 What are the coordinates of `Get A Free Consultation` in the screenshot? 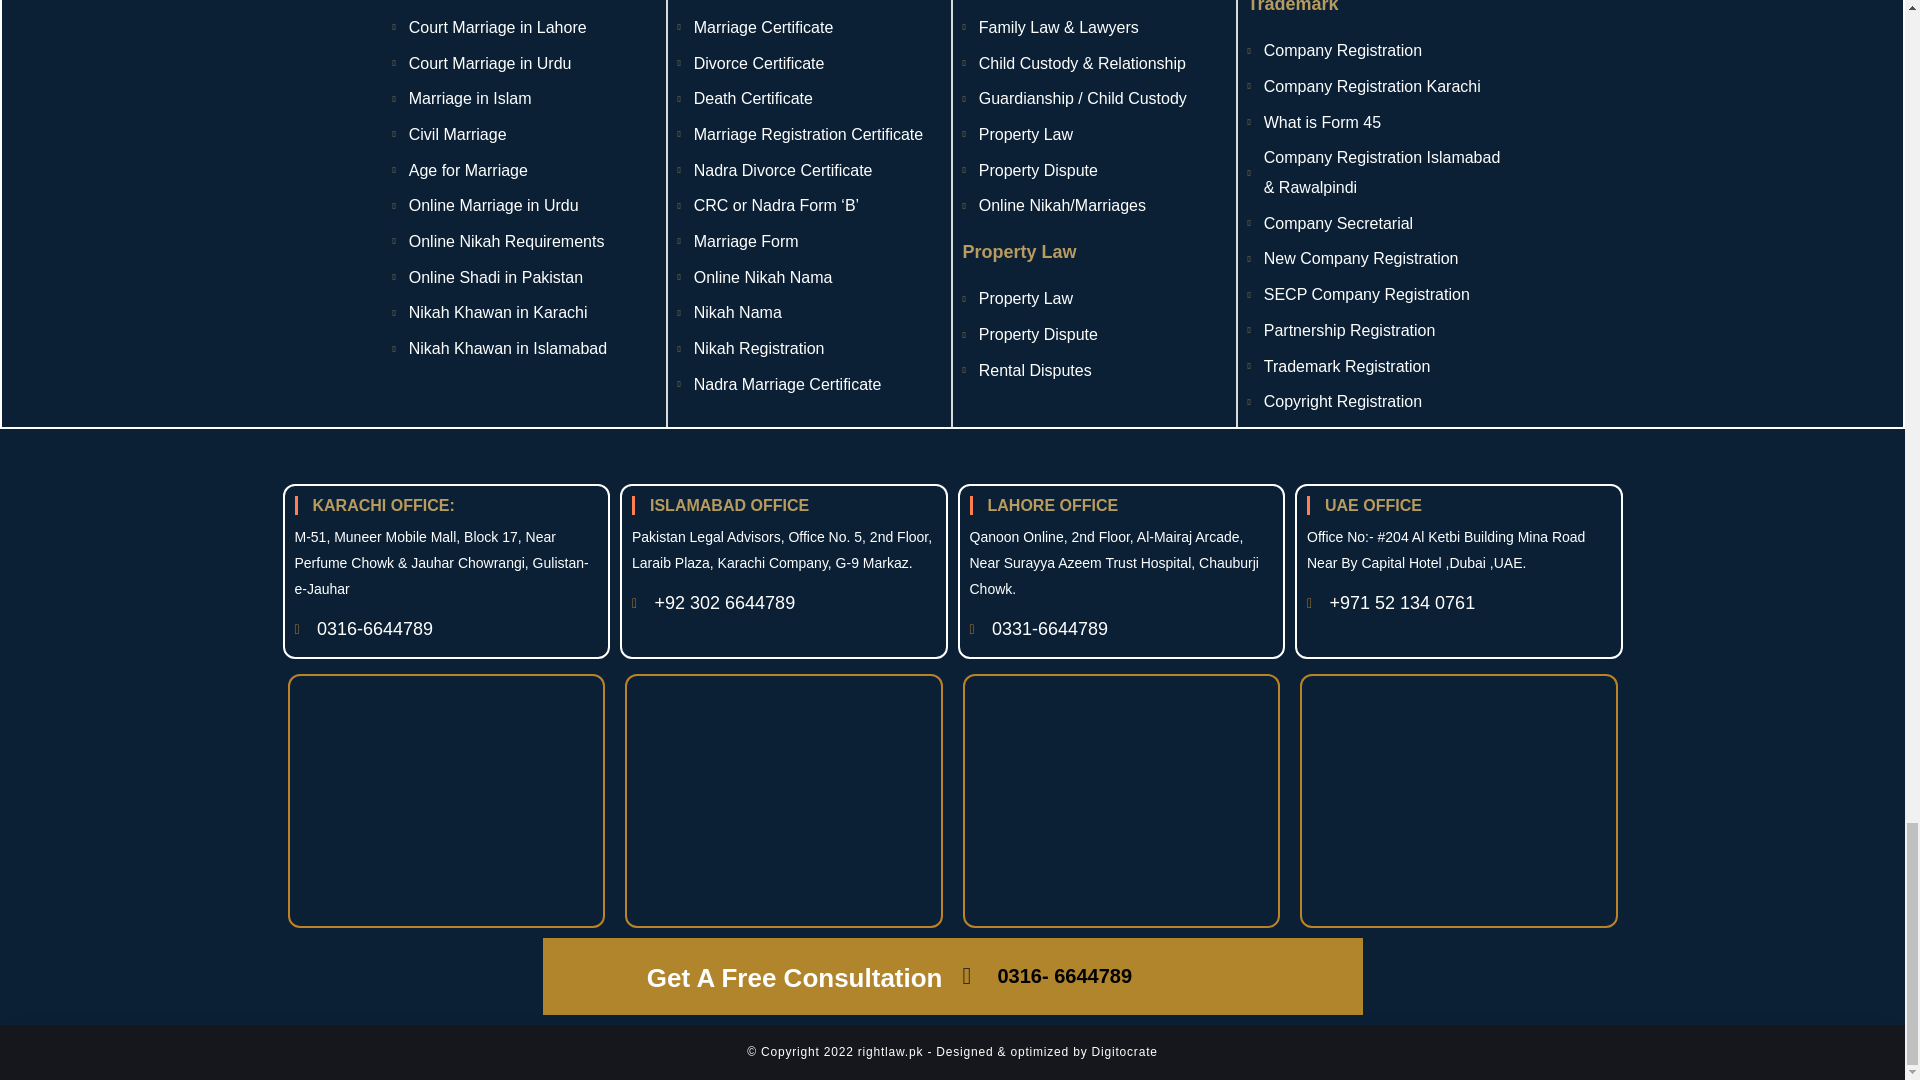 It's located at (1458, 505).